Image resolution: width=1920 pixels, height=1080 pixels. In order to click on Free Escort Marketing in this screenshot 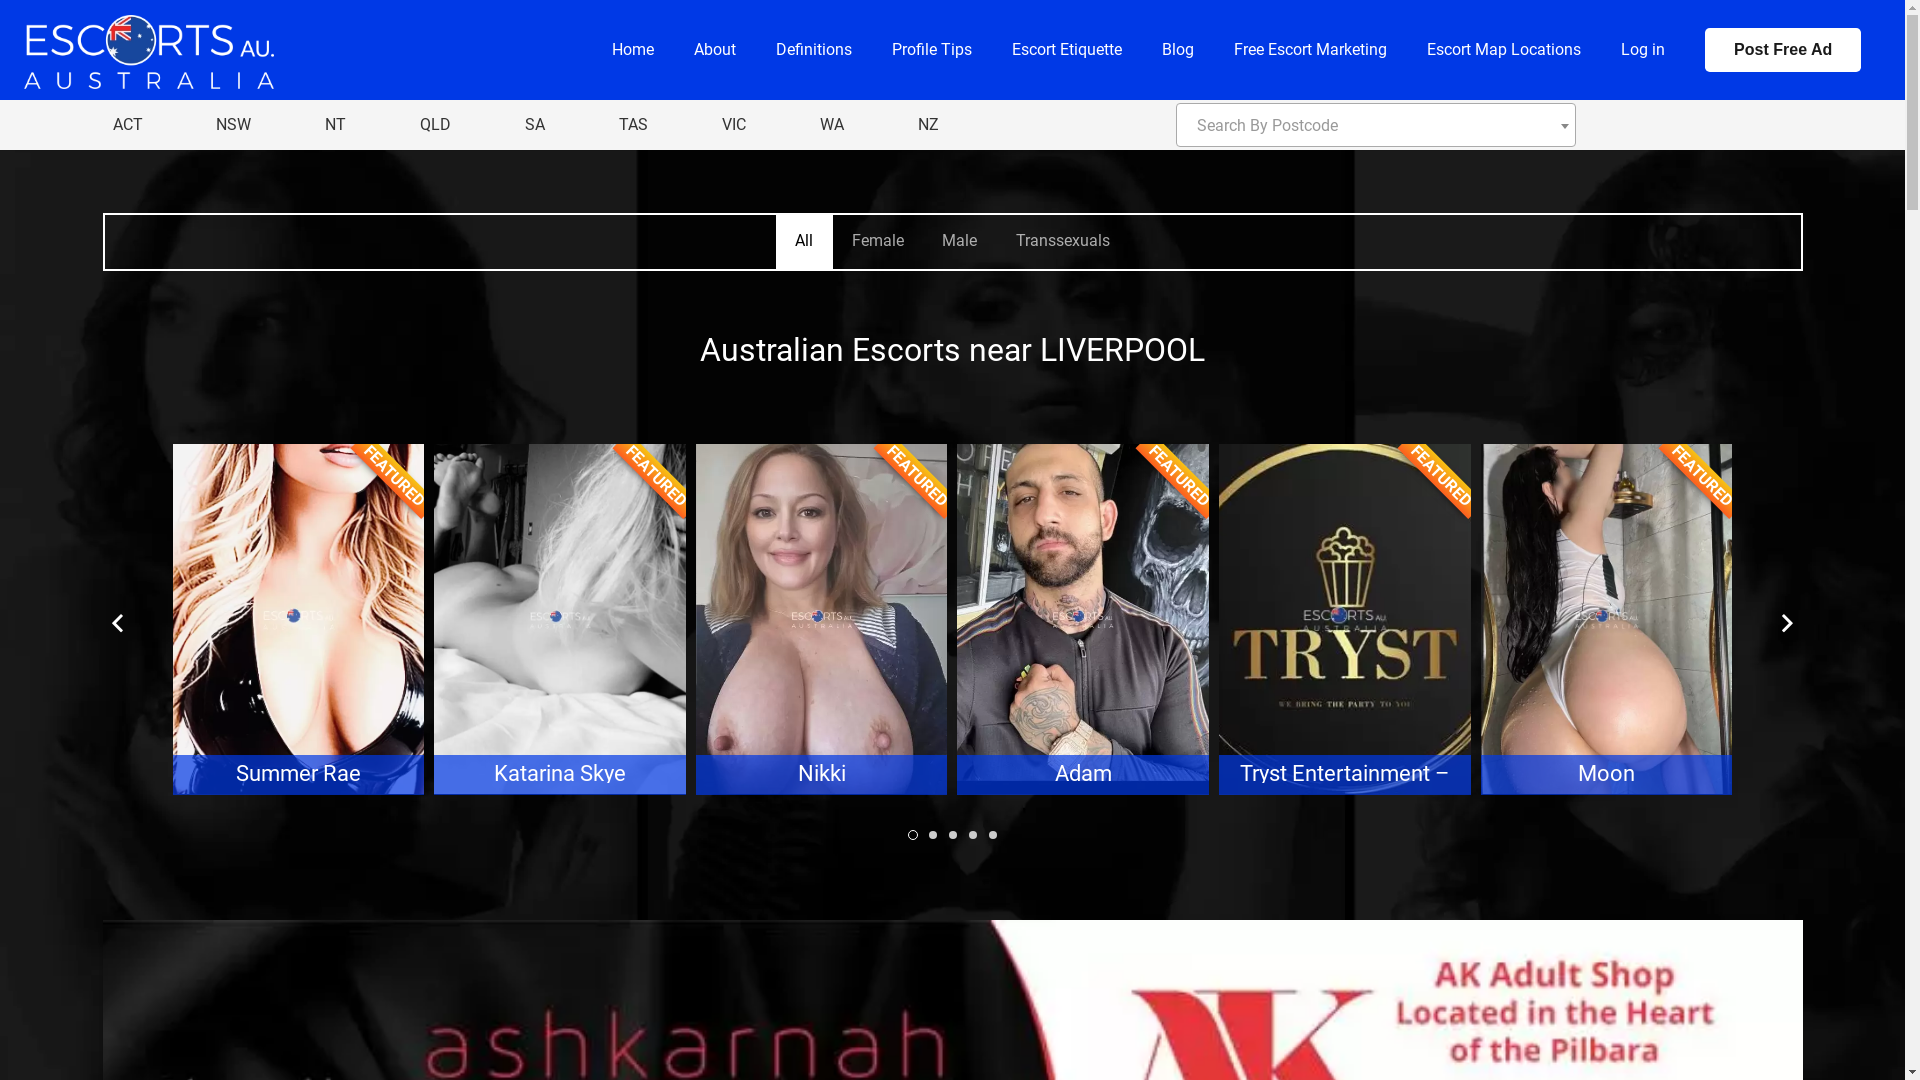, I will do `click(1310, 50)`.